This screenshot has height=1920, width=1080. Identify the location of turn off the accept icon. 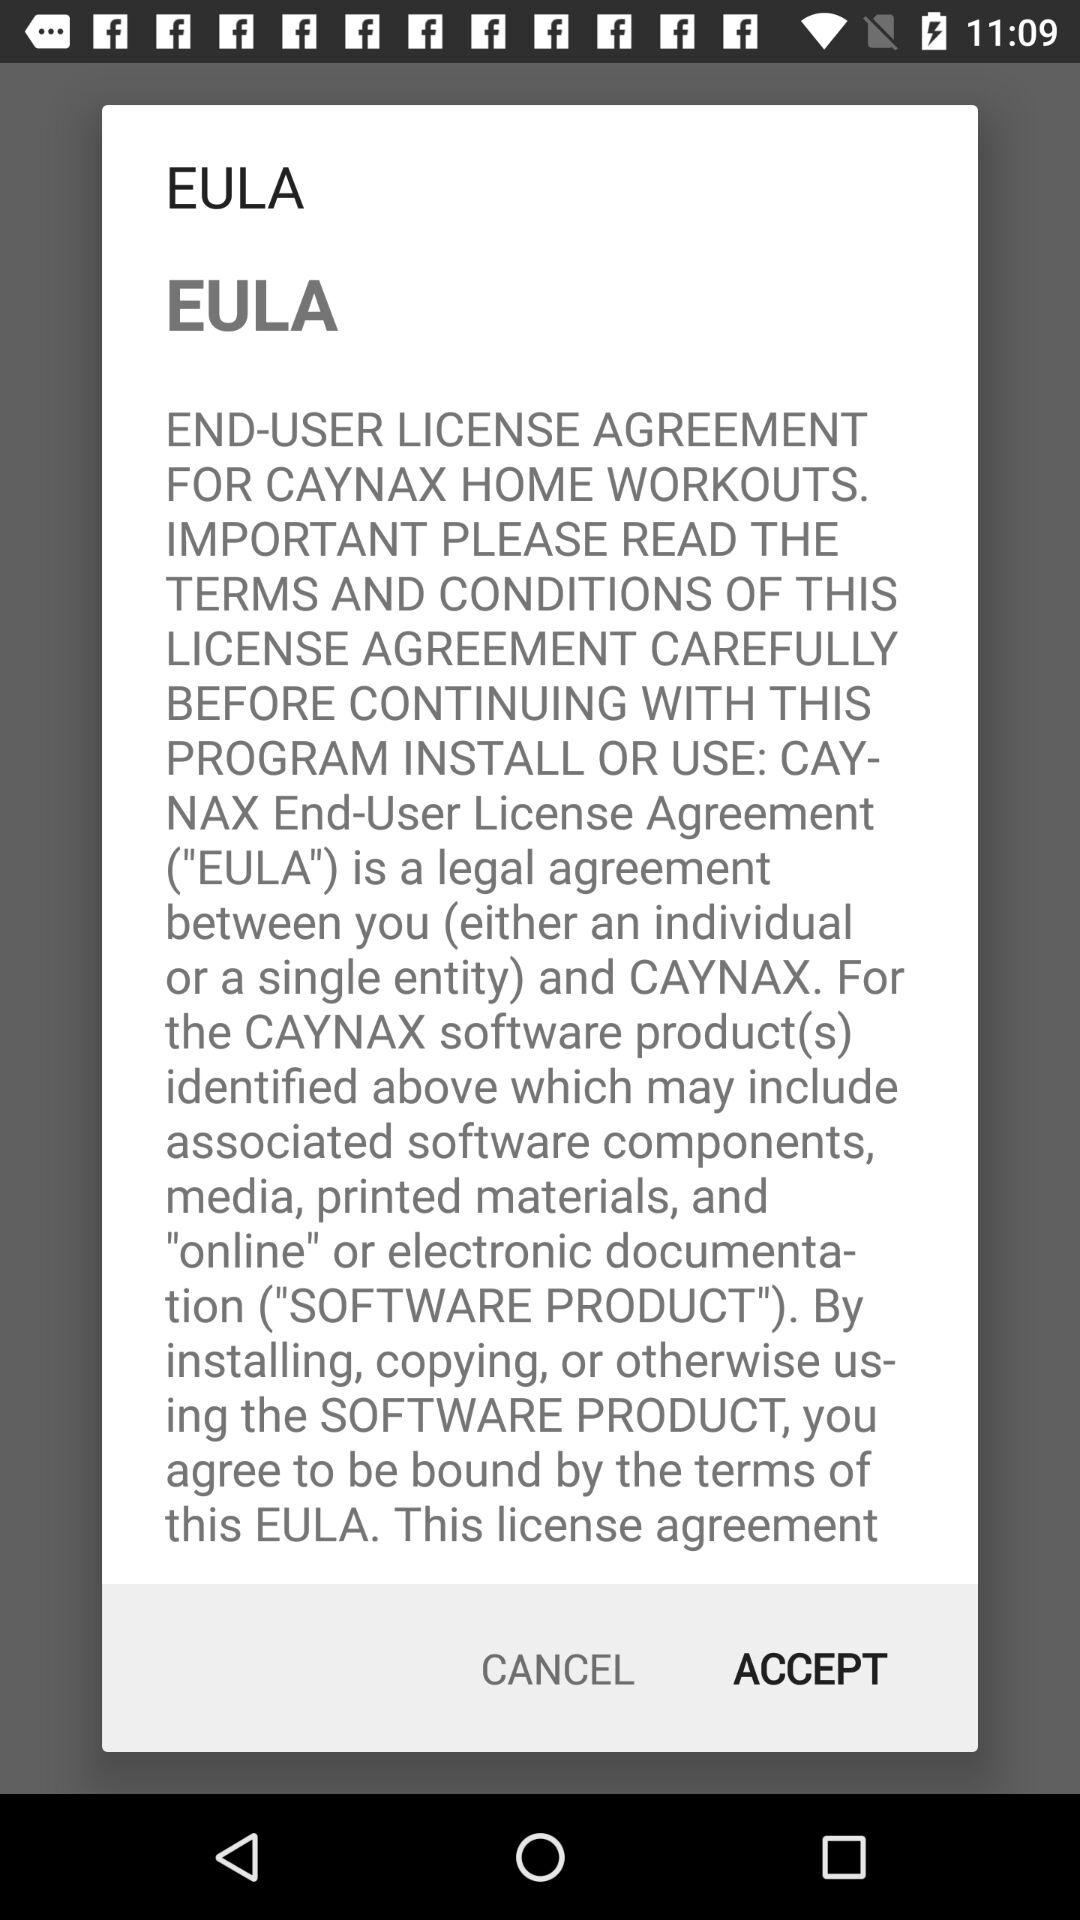
(810, 1668).